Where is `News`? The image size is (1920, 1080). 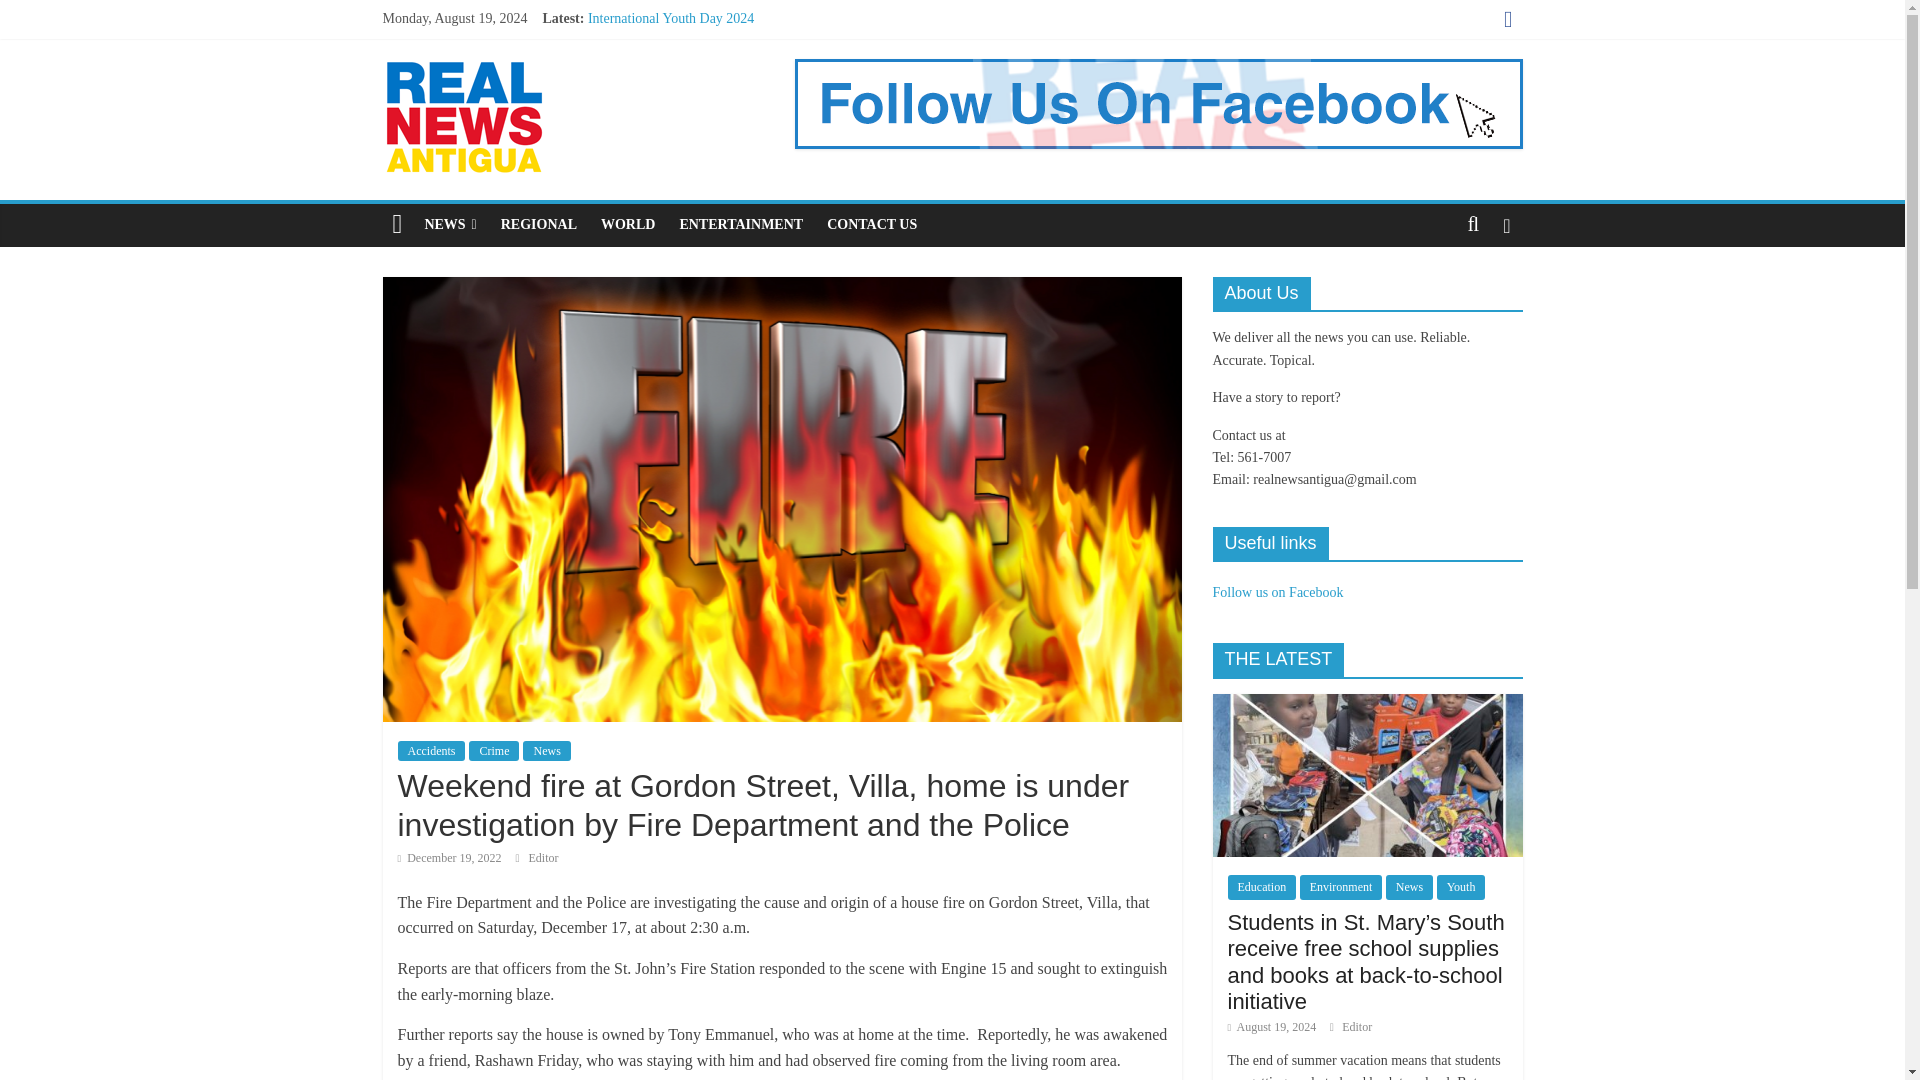
News is located at coordinates (546, 750).